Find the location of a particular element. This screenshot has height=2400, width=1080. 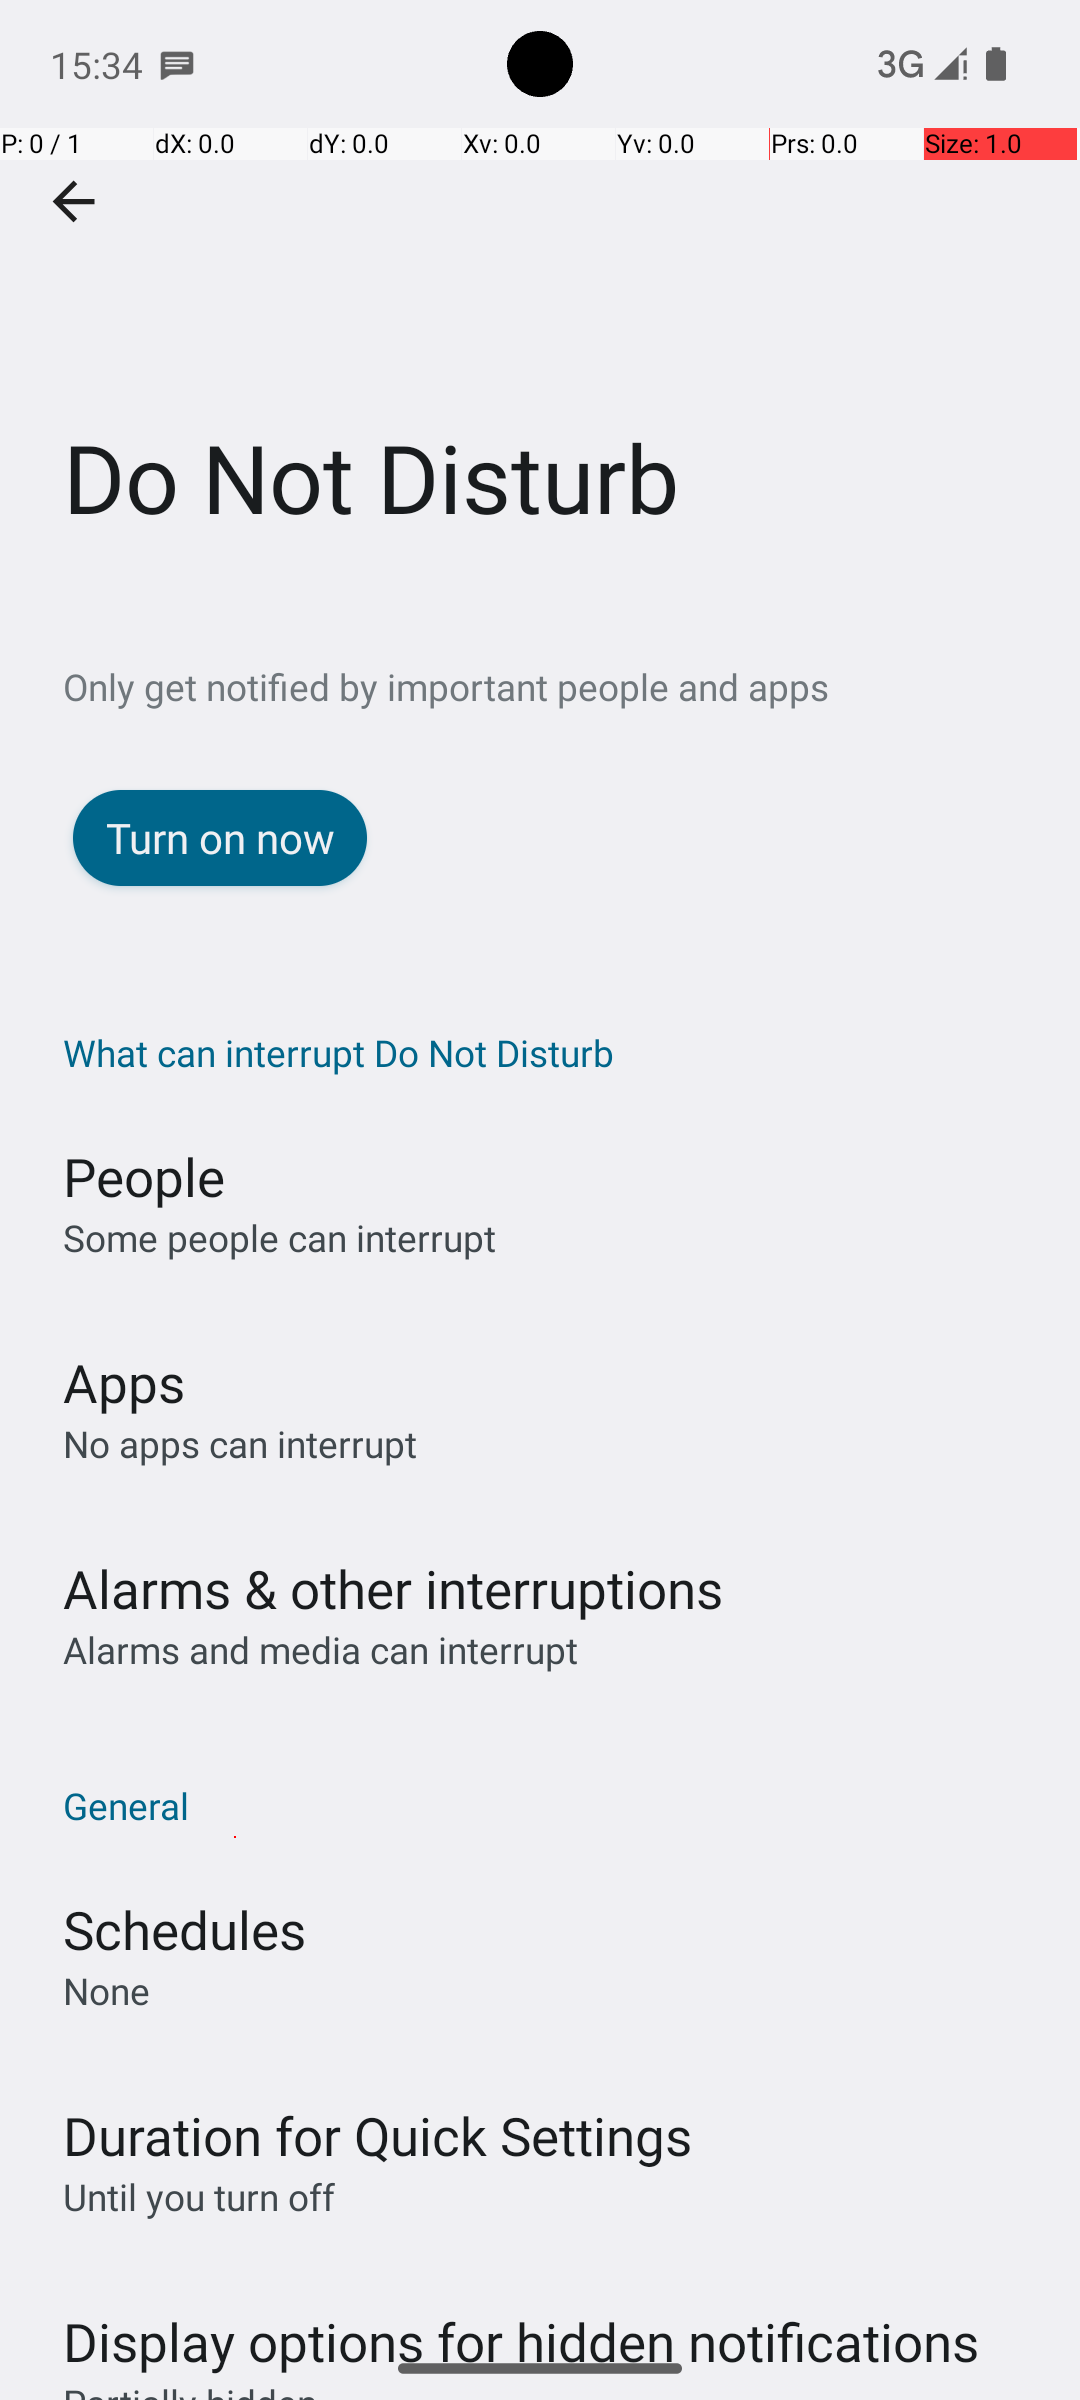

Duration for Quick Settings is located at coordinates (378, 2136).